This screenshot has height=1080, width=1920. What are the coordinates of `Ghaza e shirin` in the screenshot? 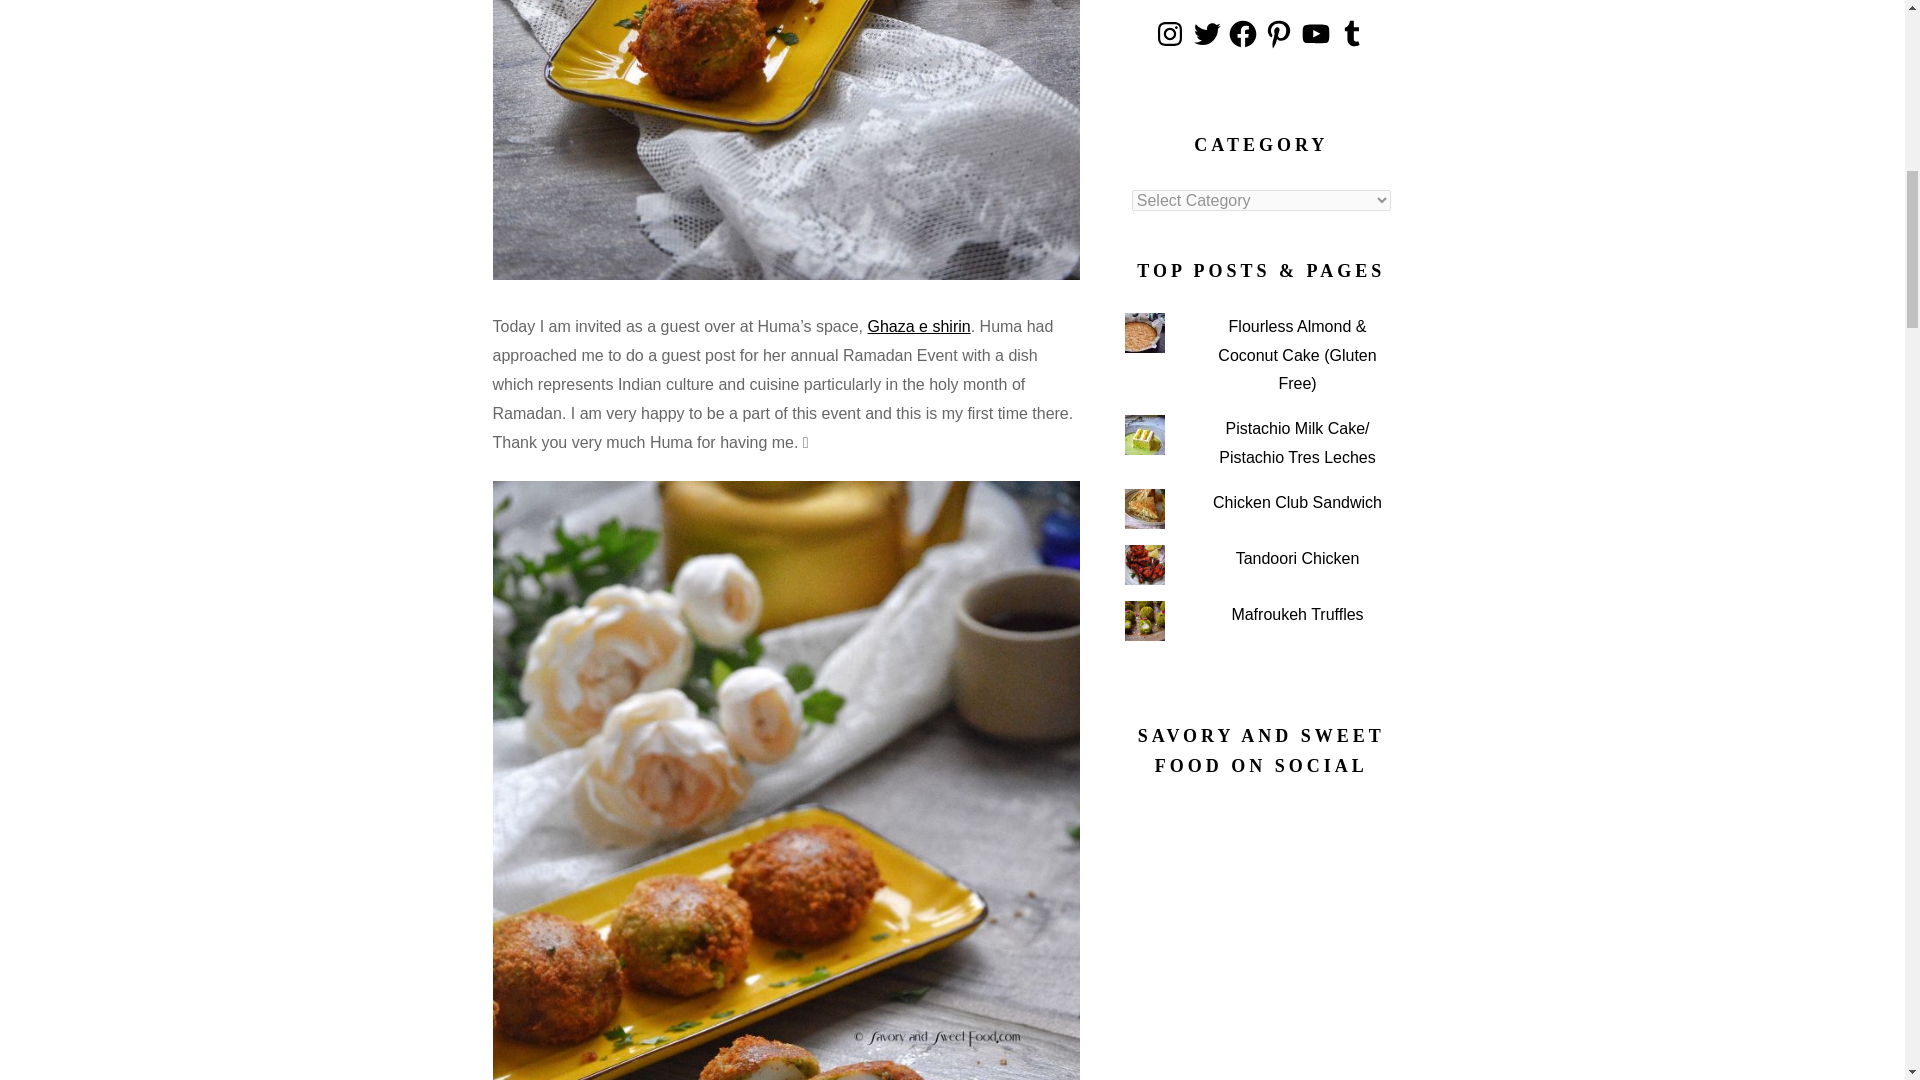 It's located at (919, 326).